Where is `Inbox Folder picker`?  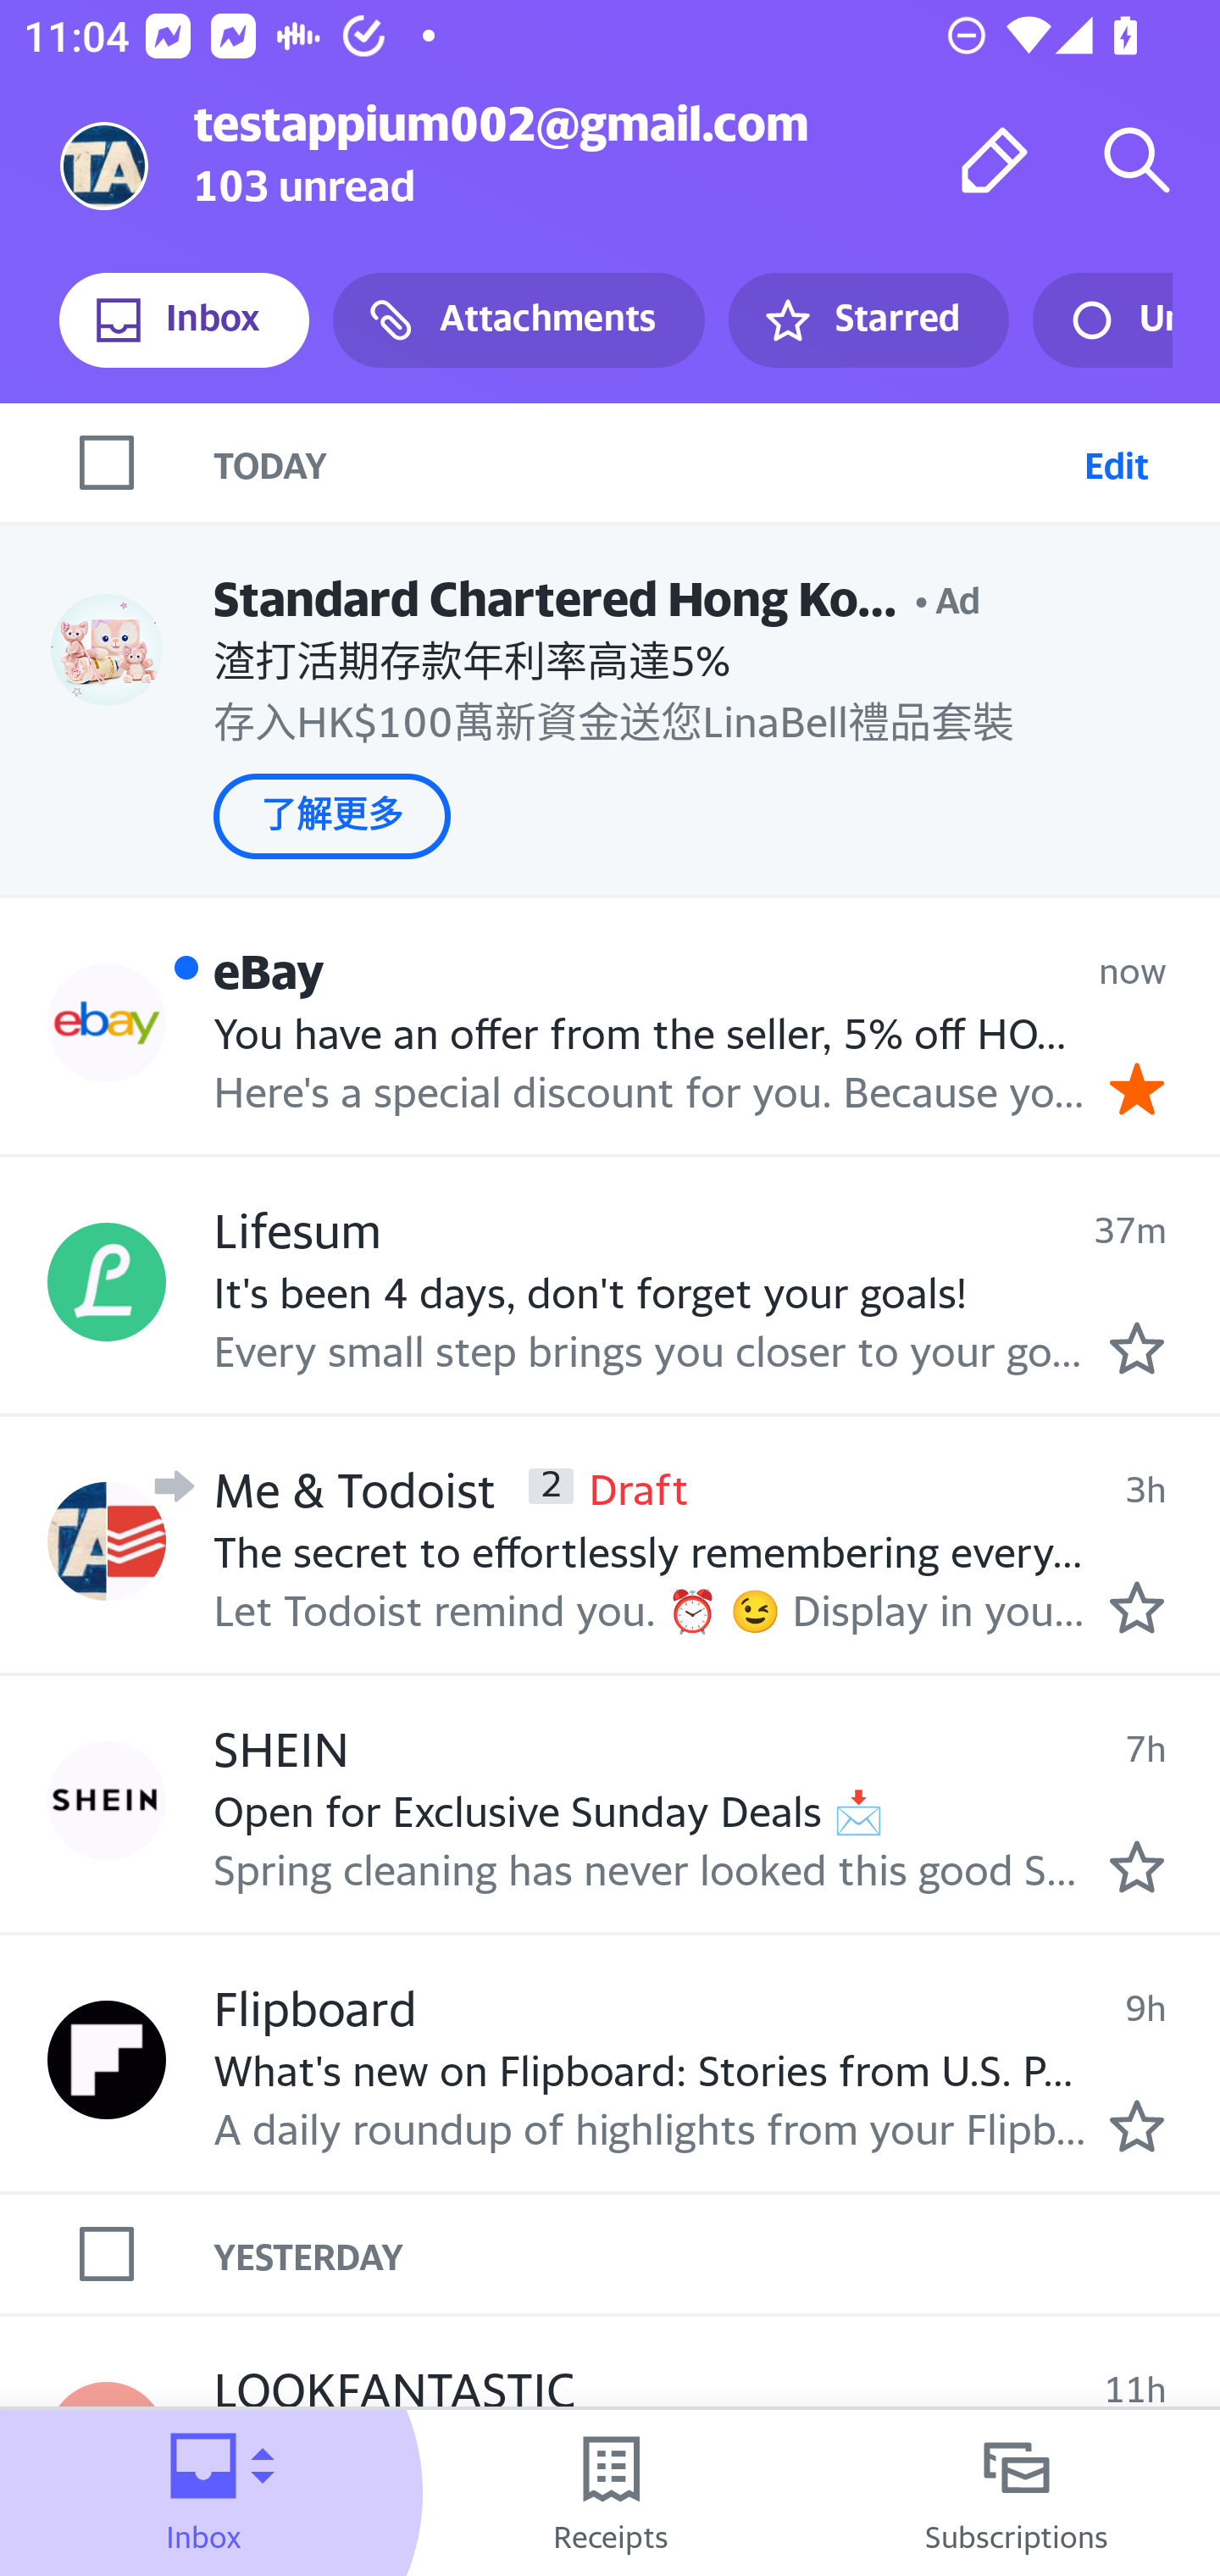
Inbox Folder picker is located at coordinates (203, 2493).